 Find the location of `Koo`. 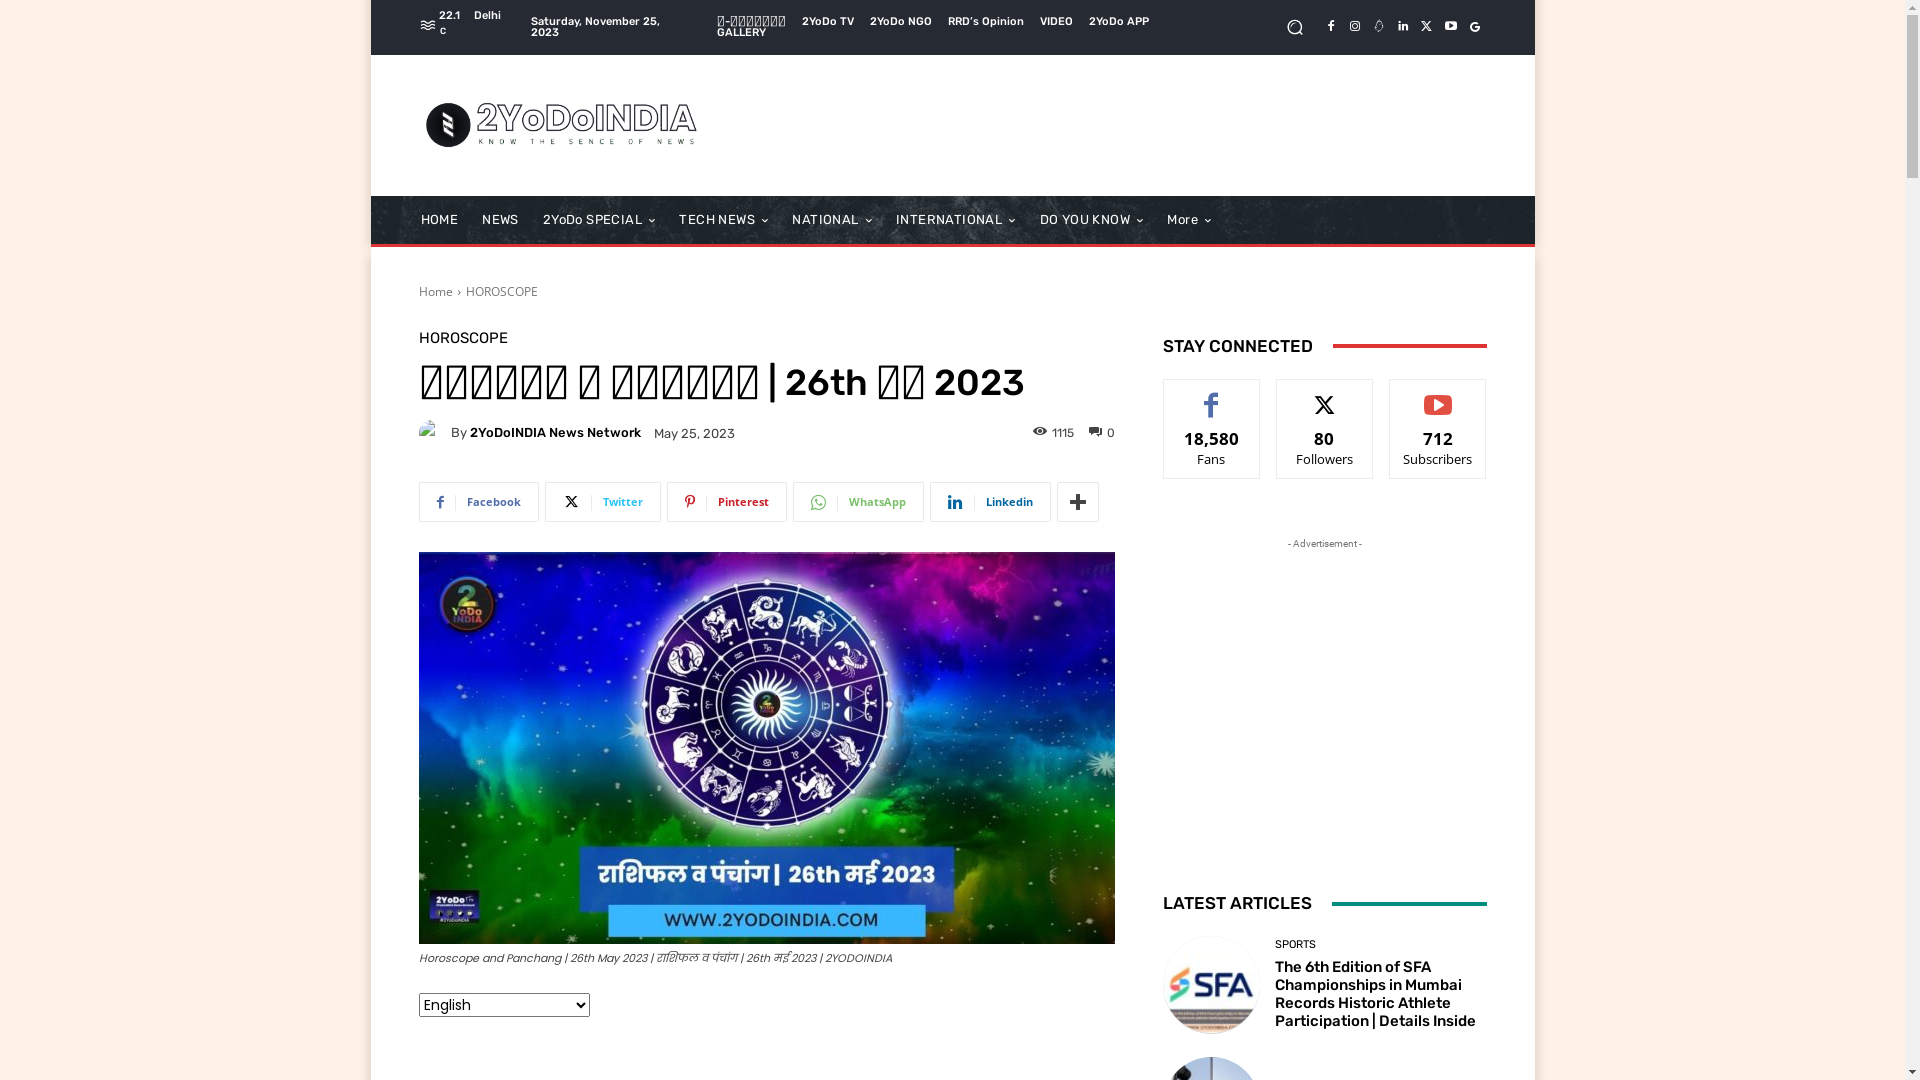

Koo is located at coordinates (1378, 26).